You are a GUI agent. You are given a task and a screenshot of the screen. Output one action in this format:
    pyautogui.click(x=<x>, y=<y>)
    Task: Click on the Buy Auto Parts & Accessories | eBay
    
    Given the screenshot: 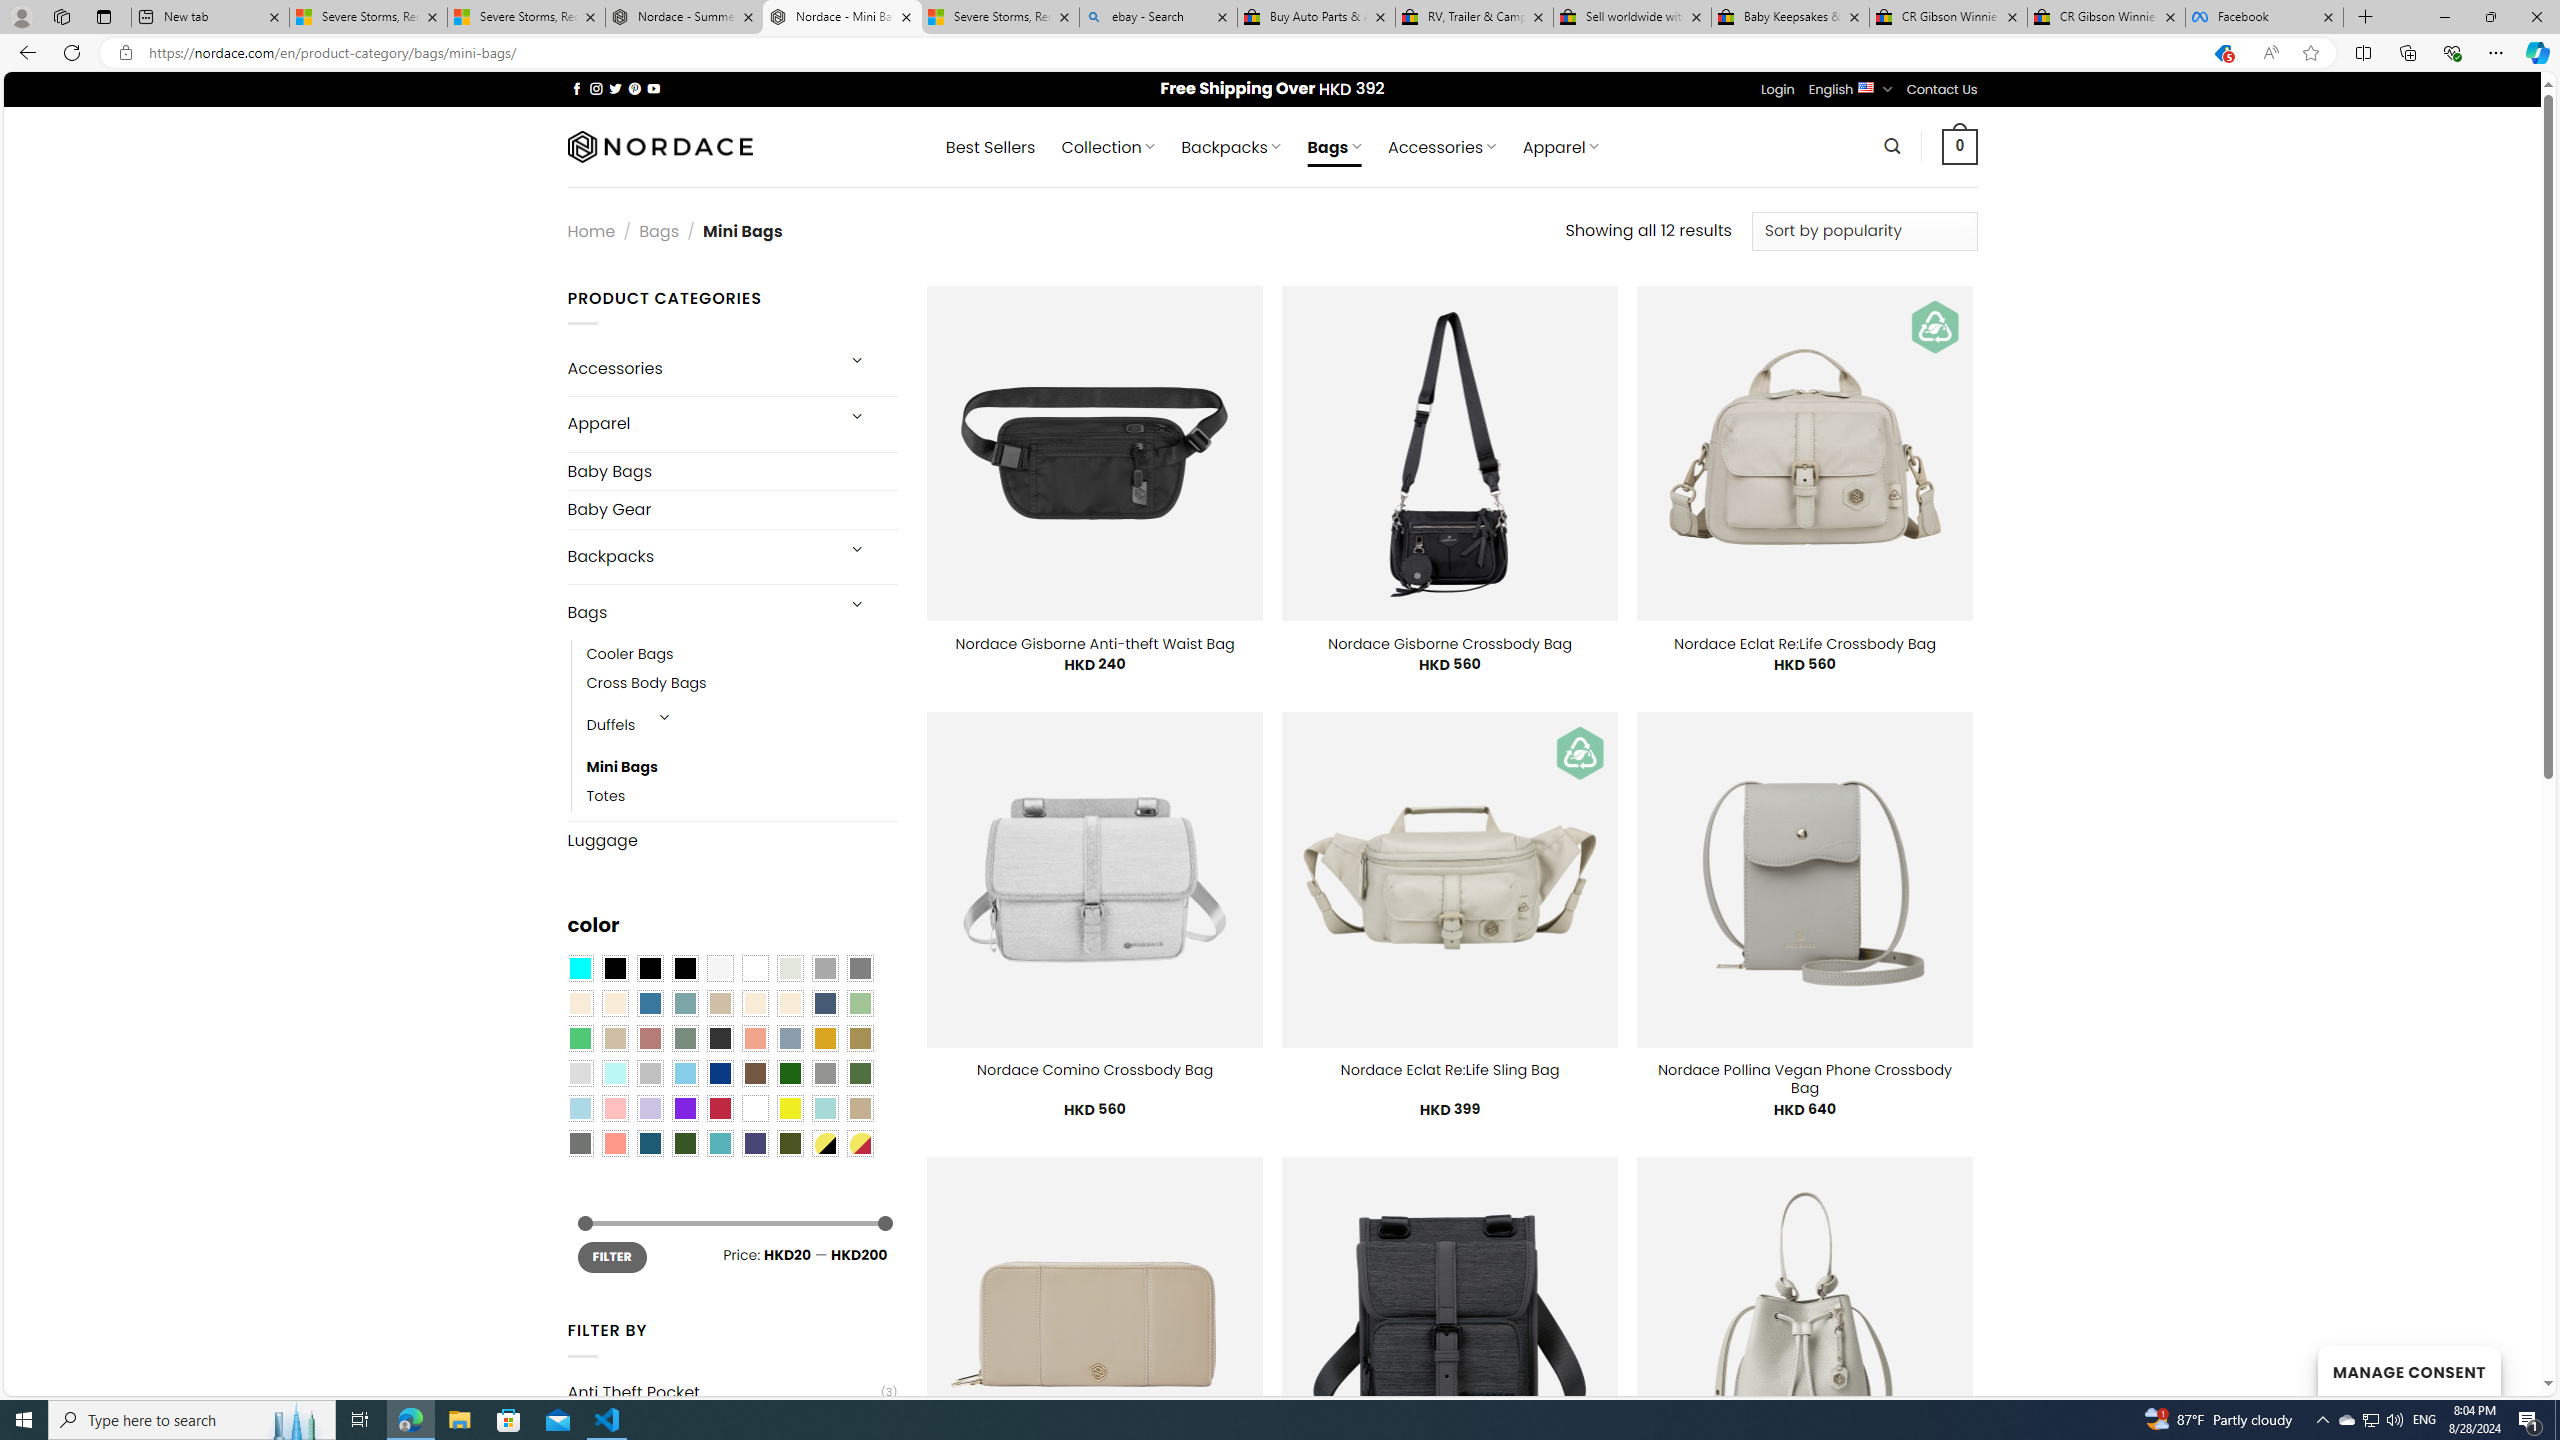 What is the action you would take?
    pyautogui.click(x=1315, y=17)
    